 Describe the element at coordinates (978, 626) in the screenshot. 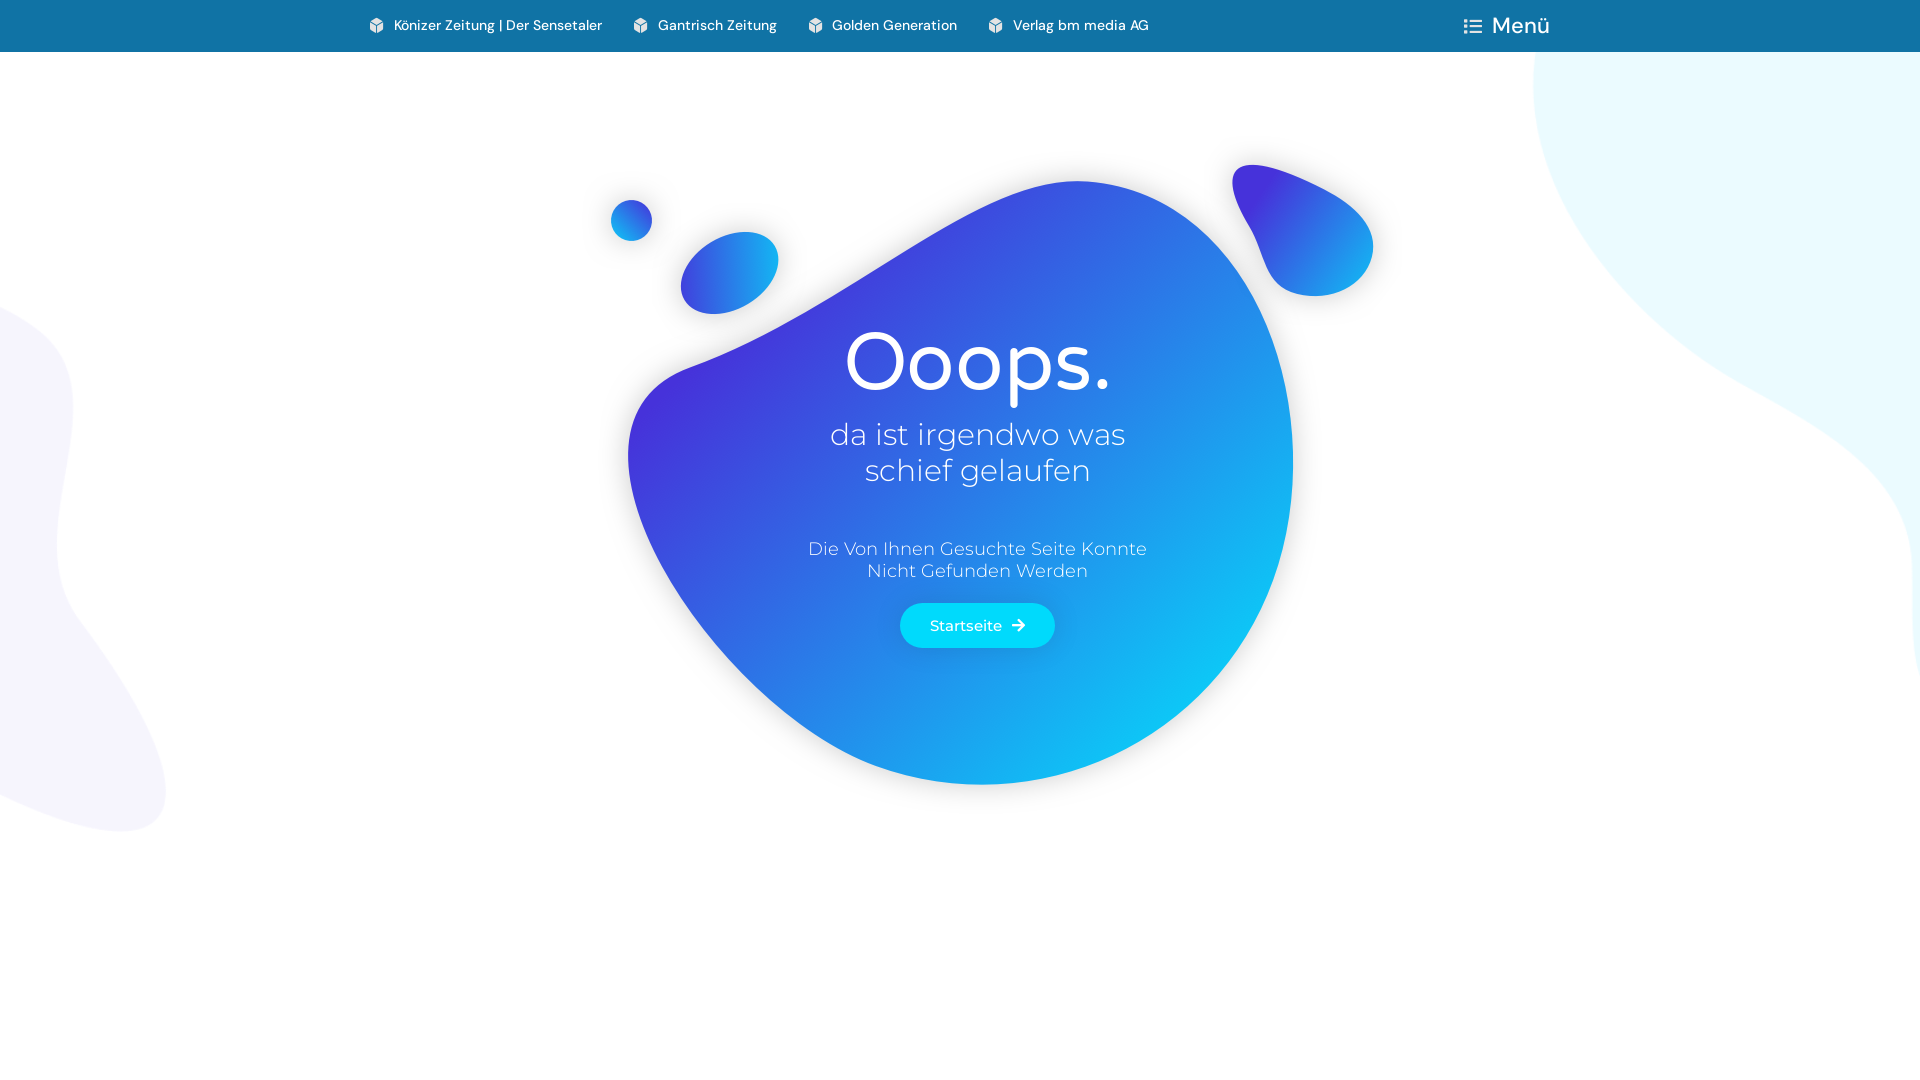

I see `Startseite` at that location.